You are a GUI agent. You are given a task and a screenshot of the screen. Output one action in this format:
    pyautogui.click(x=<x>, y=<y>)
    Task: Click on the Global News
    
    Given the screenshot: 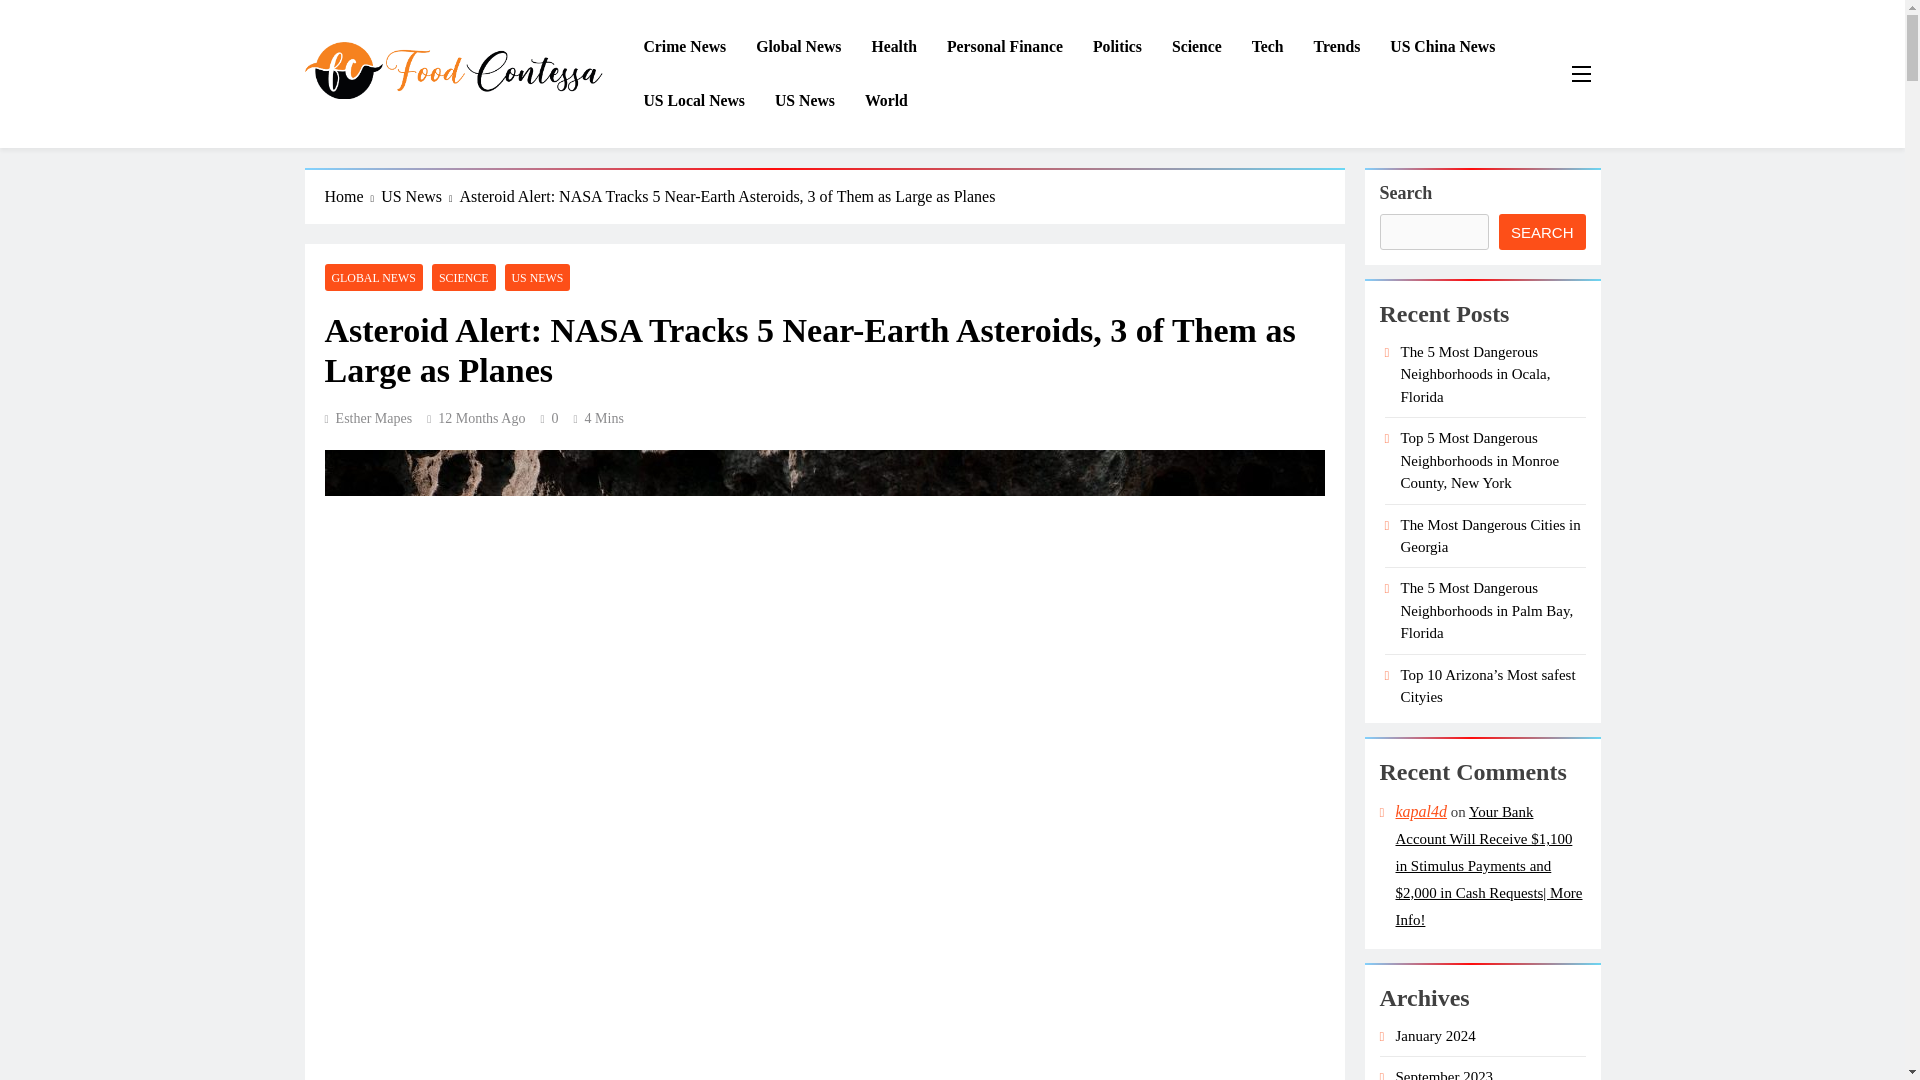 What is the action you would take?
    pyautogui.click(x=798, y=47)
    